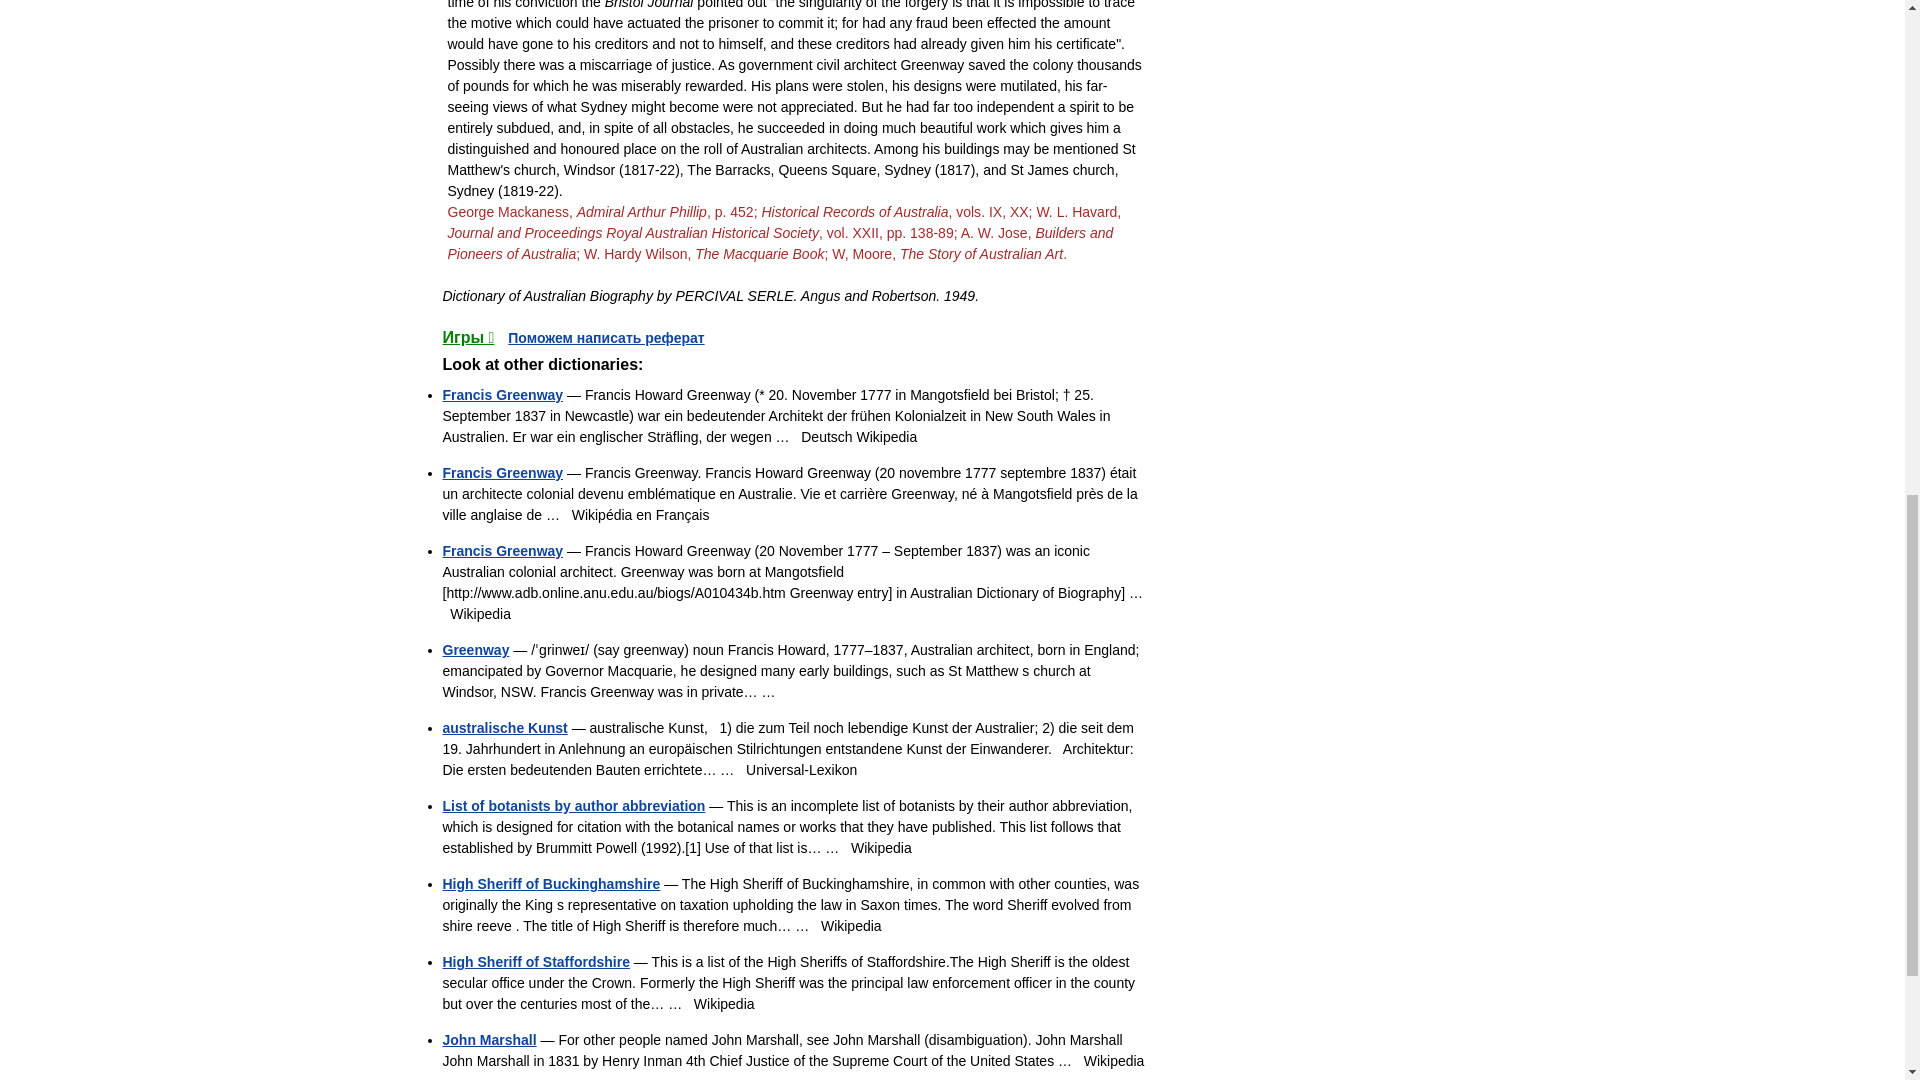  What do you see at coordinates (572, 806) in the screenshot?
I see `List of botanists by author abbreviation` at bounding box center [572, 806].